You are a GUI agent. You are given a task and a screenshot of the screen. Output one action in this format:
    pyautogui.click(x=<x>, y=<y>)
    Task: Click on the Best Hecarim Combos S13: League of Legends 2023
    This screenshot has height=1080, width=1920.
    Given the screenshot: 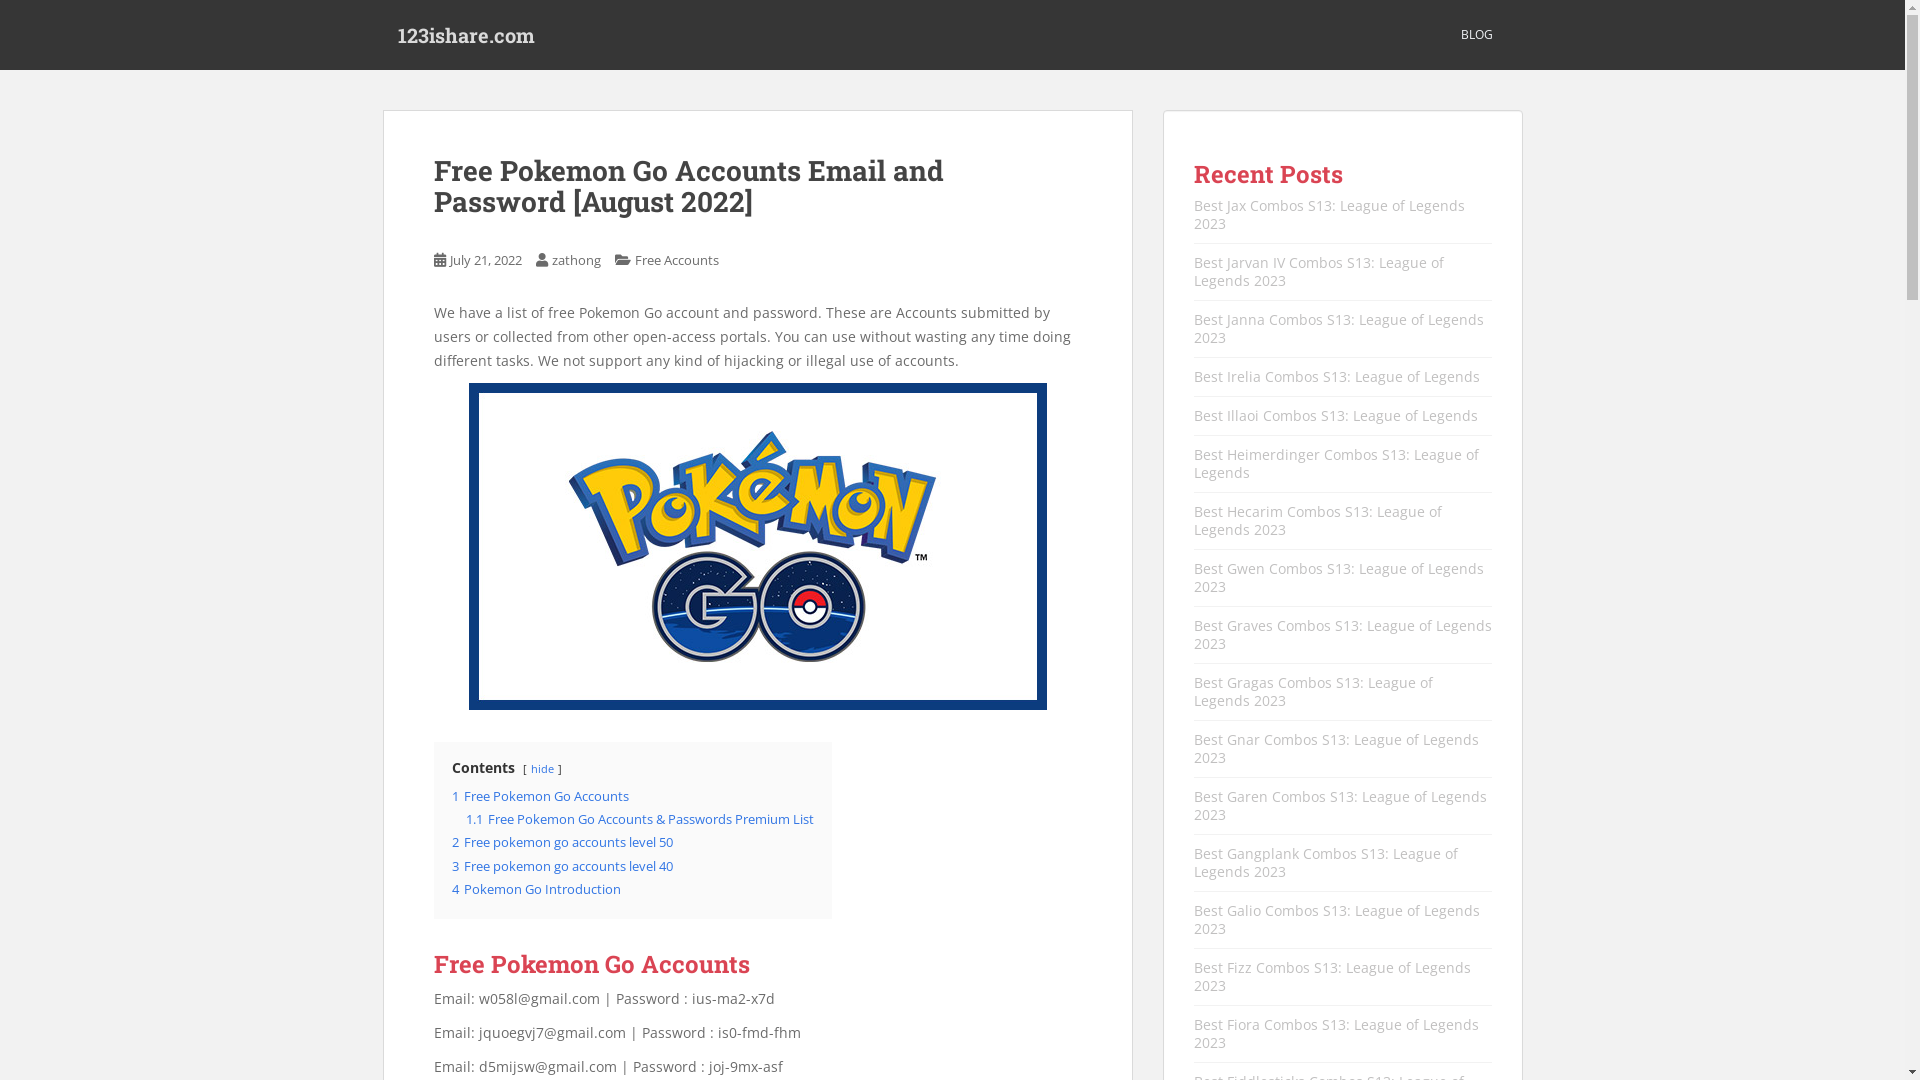 What is the action you would take?
    pyautogui.click(x=1318, y=520)
    